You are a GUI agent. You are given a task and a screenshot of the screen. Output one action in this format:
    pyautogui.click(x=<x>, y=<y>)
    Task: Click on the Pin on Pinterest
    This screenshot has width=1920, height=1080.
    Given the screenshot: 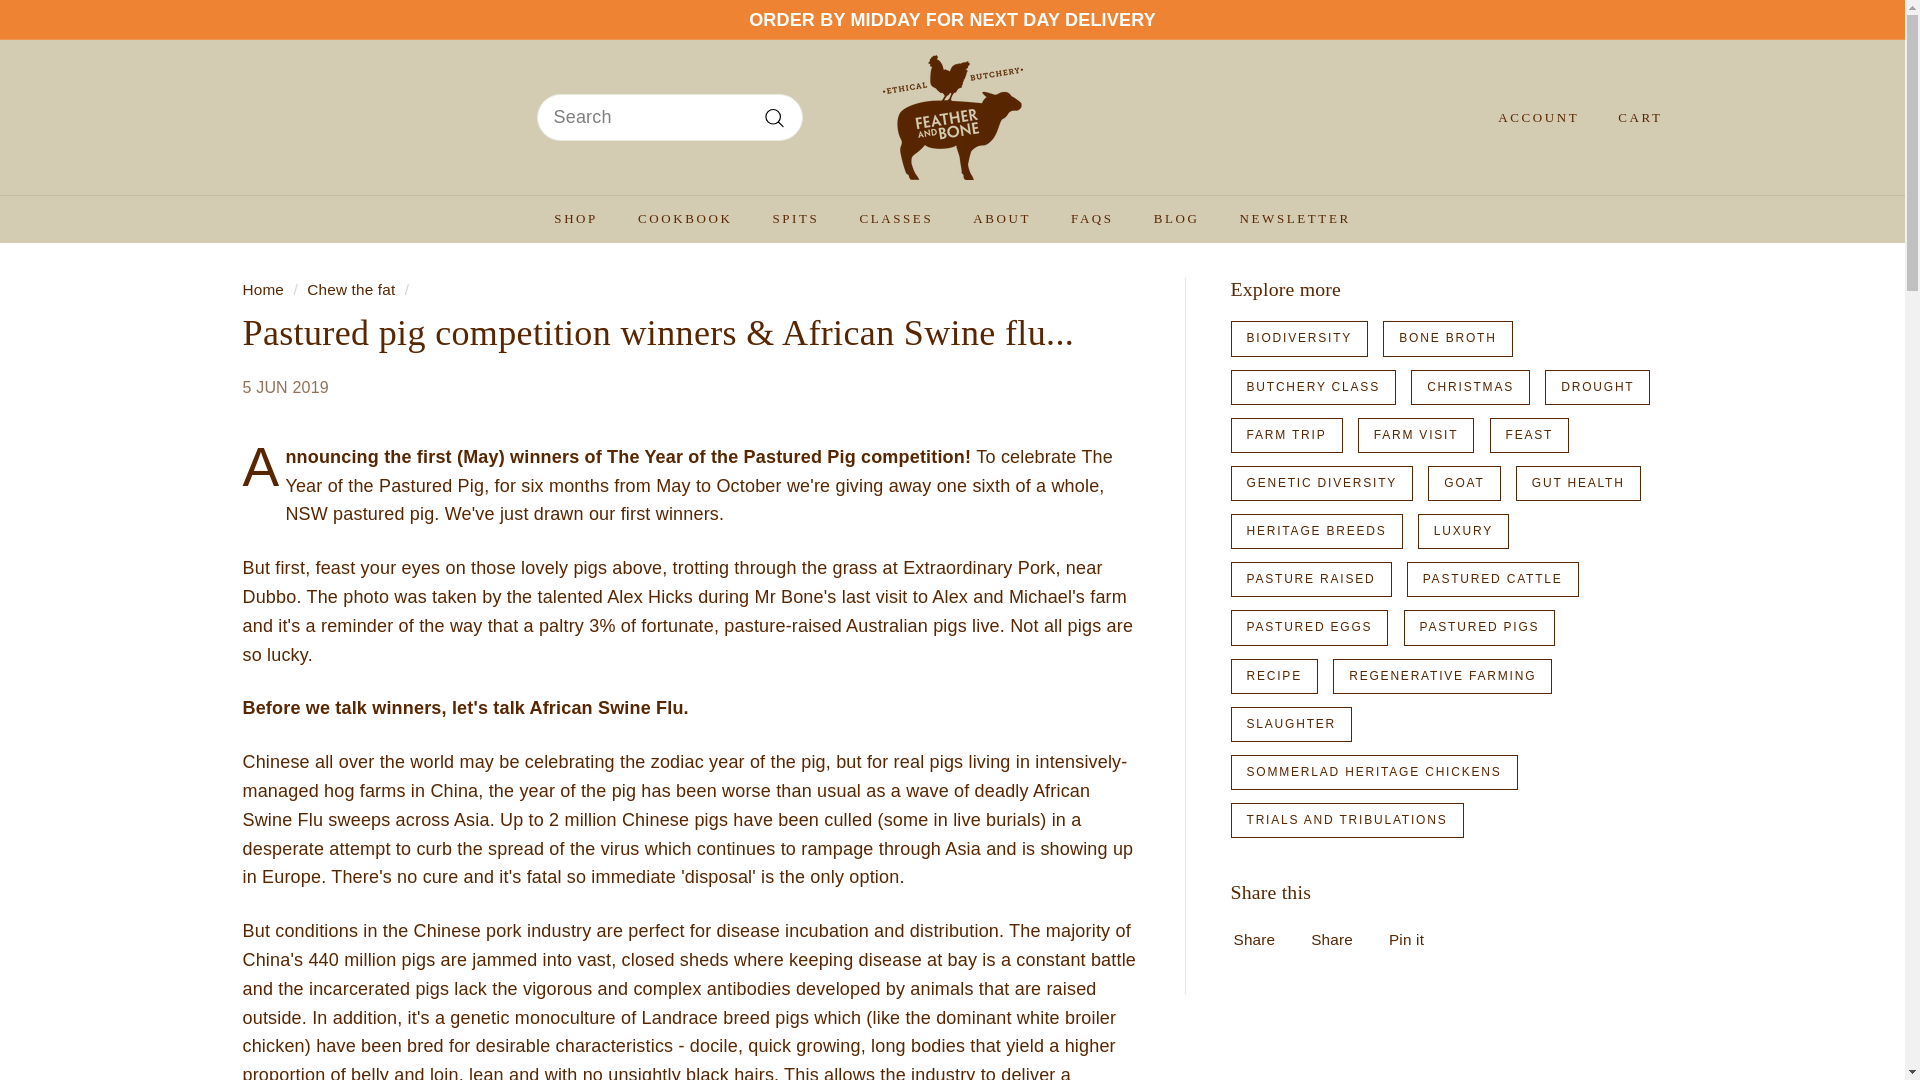 What is the action you would take?
    pyautogui.click(x=1412, y=938)
    